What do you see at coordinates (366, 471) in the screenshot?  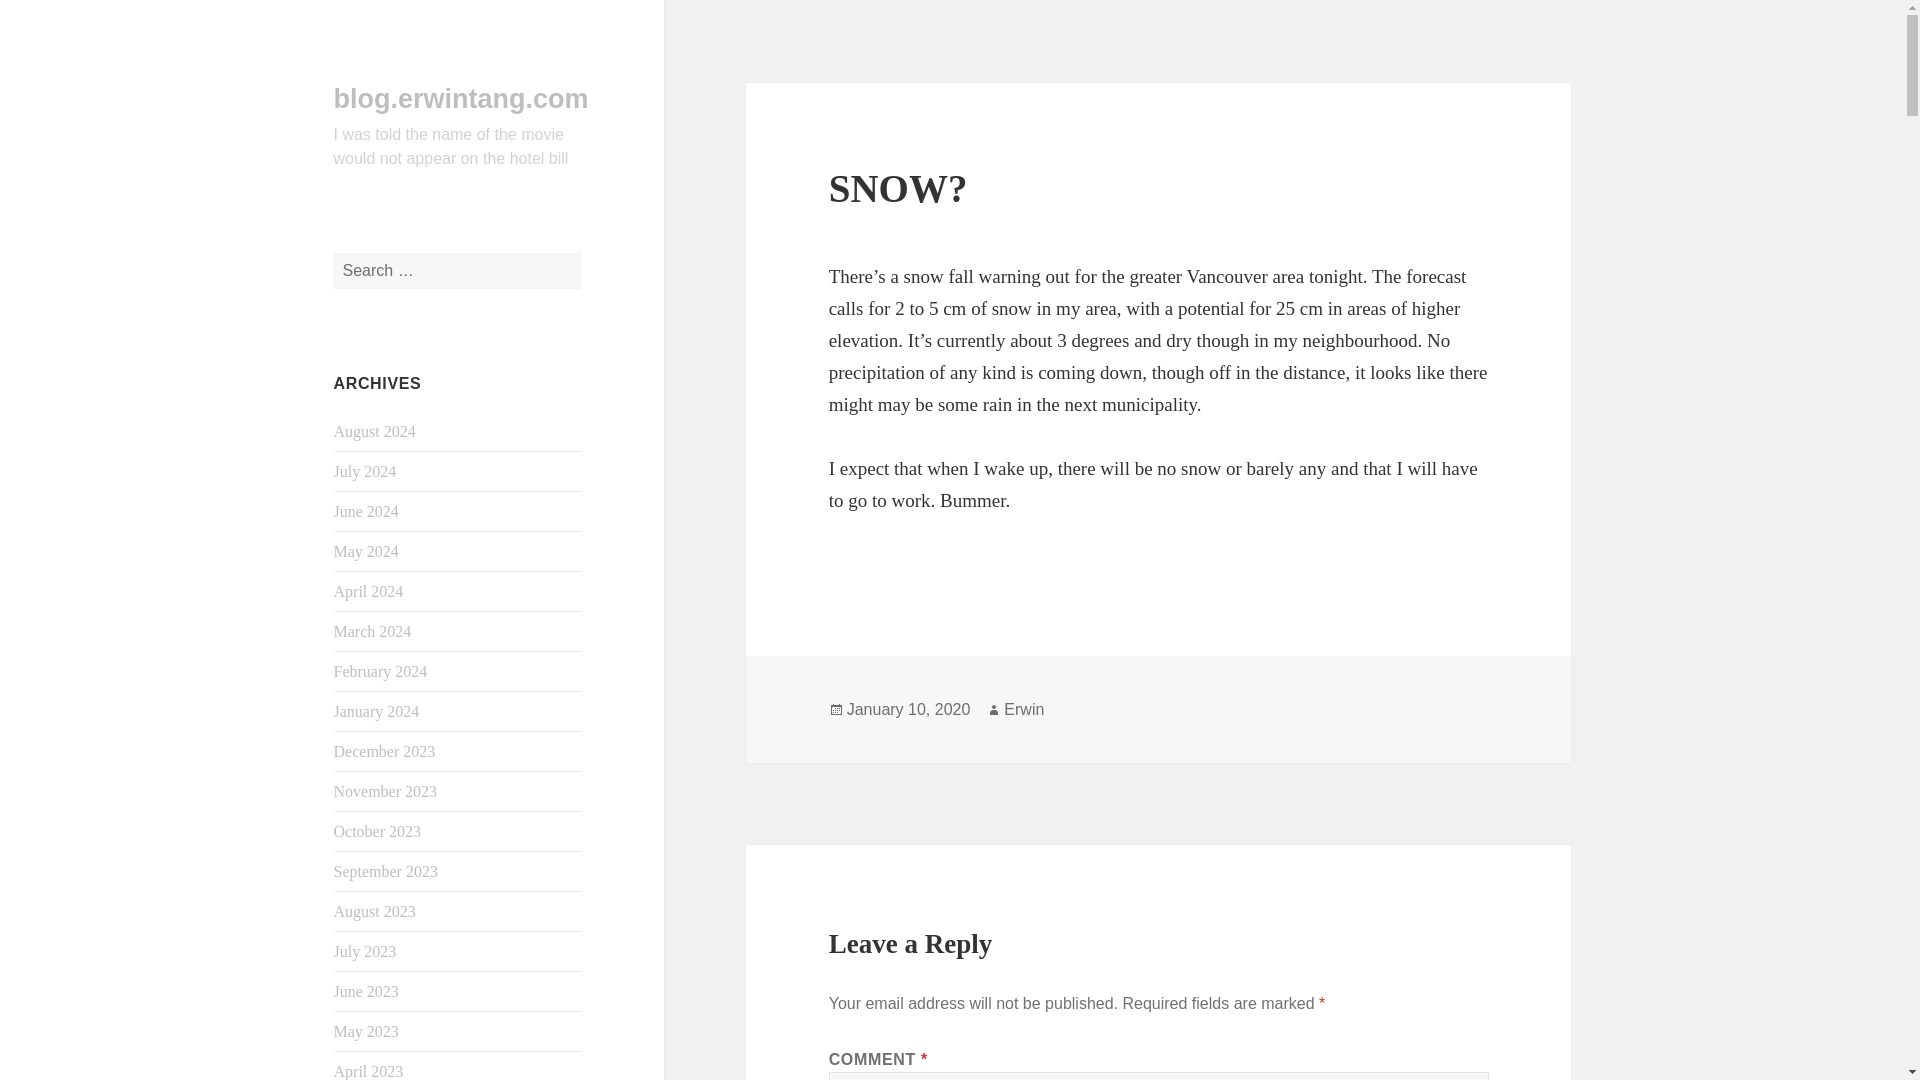 I see `July 2024` at bounding box center [366, 471].